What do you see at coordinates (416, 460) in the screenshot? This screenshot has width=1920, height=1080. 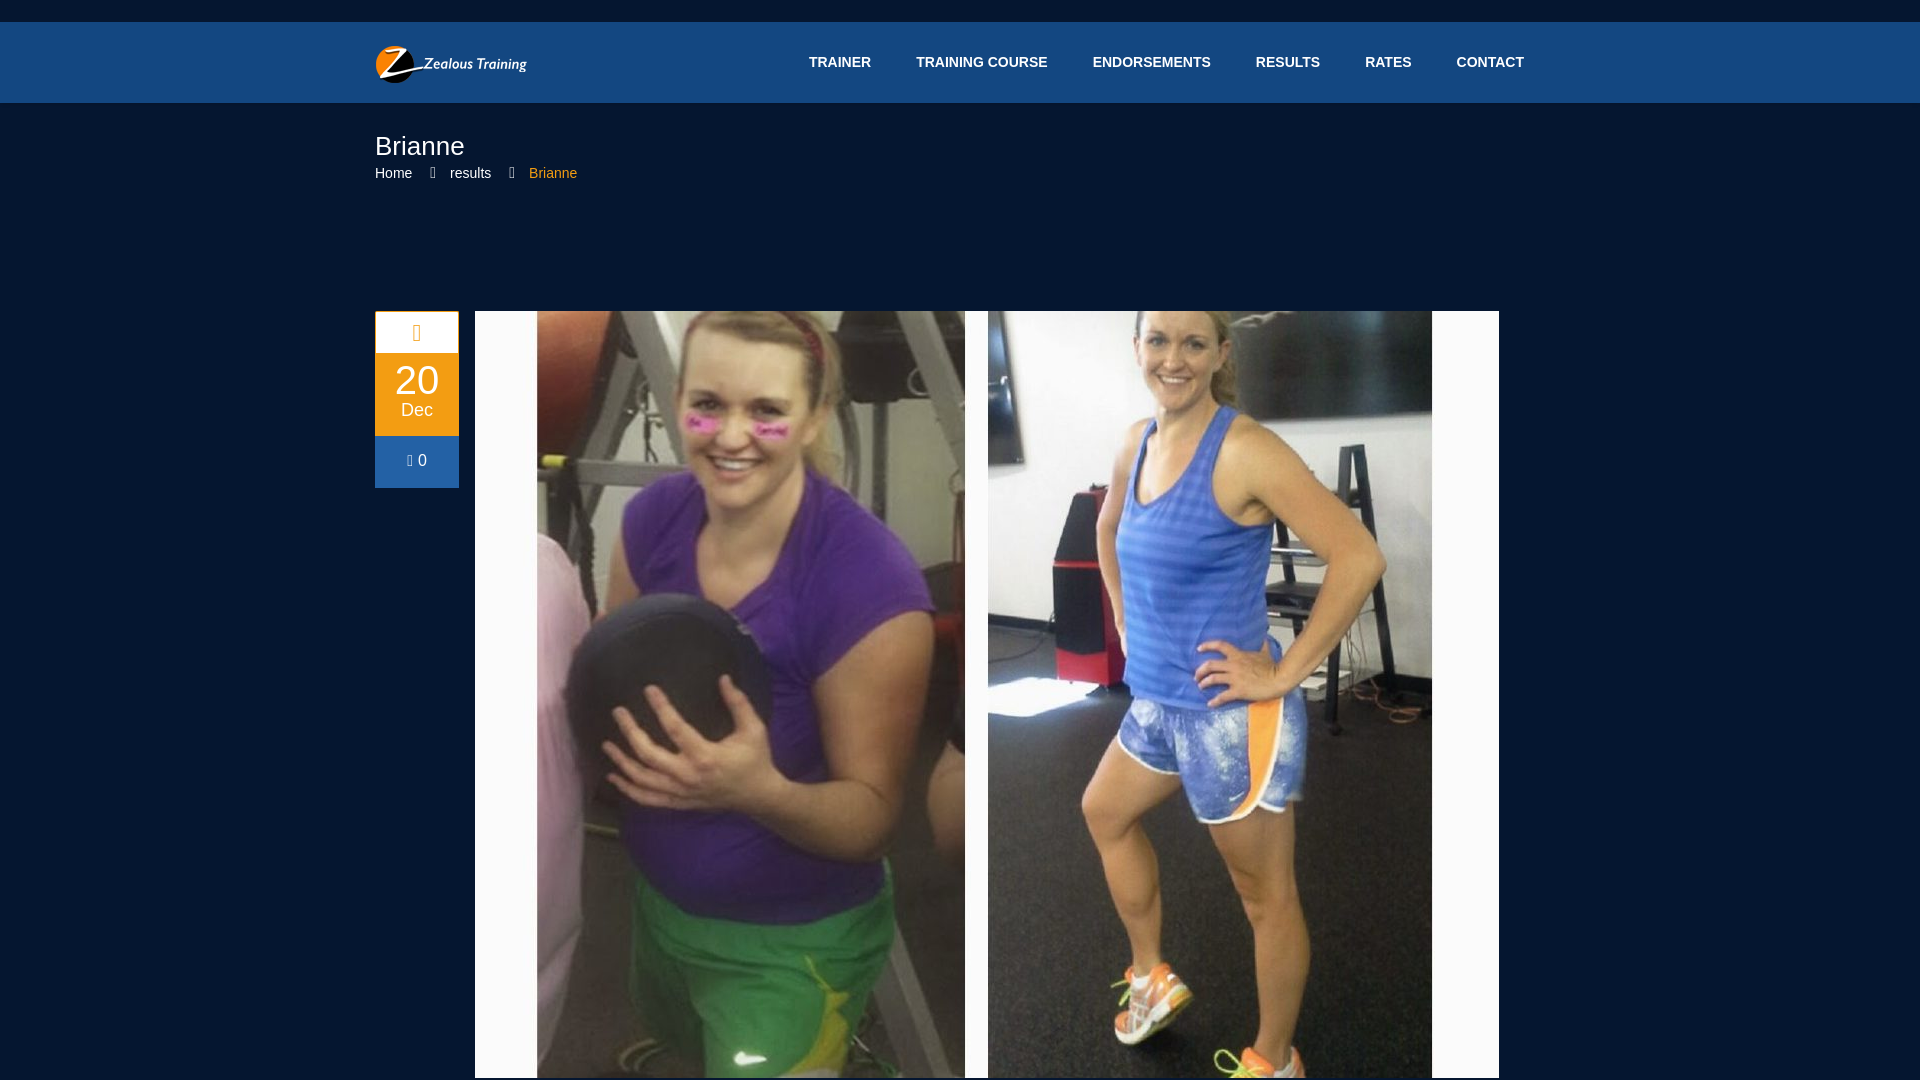 I see `0` at bounding box center [416, 460].